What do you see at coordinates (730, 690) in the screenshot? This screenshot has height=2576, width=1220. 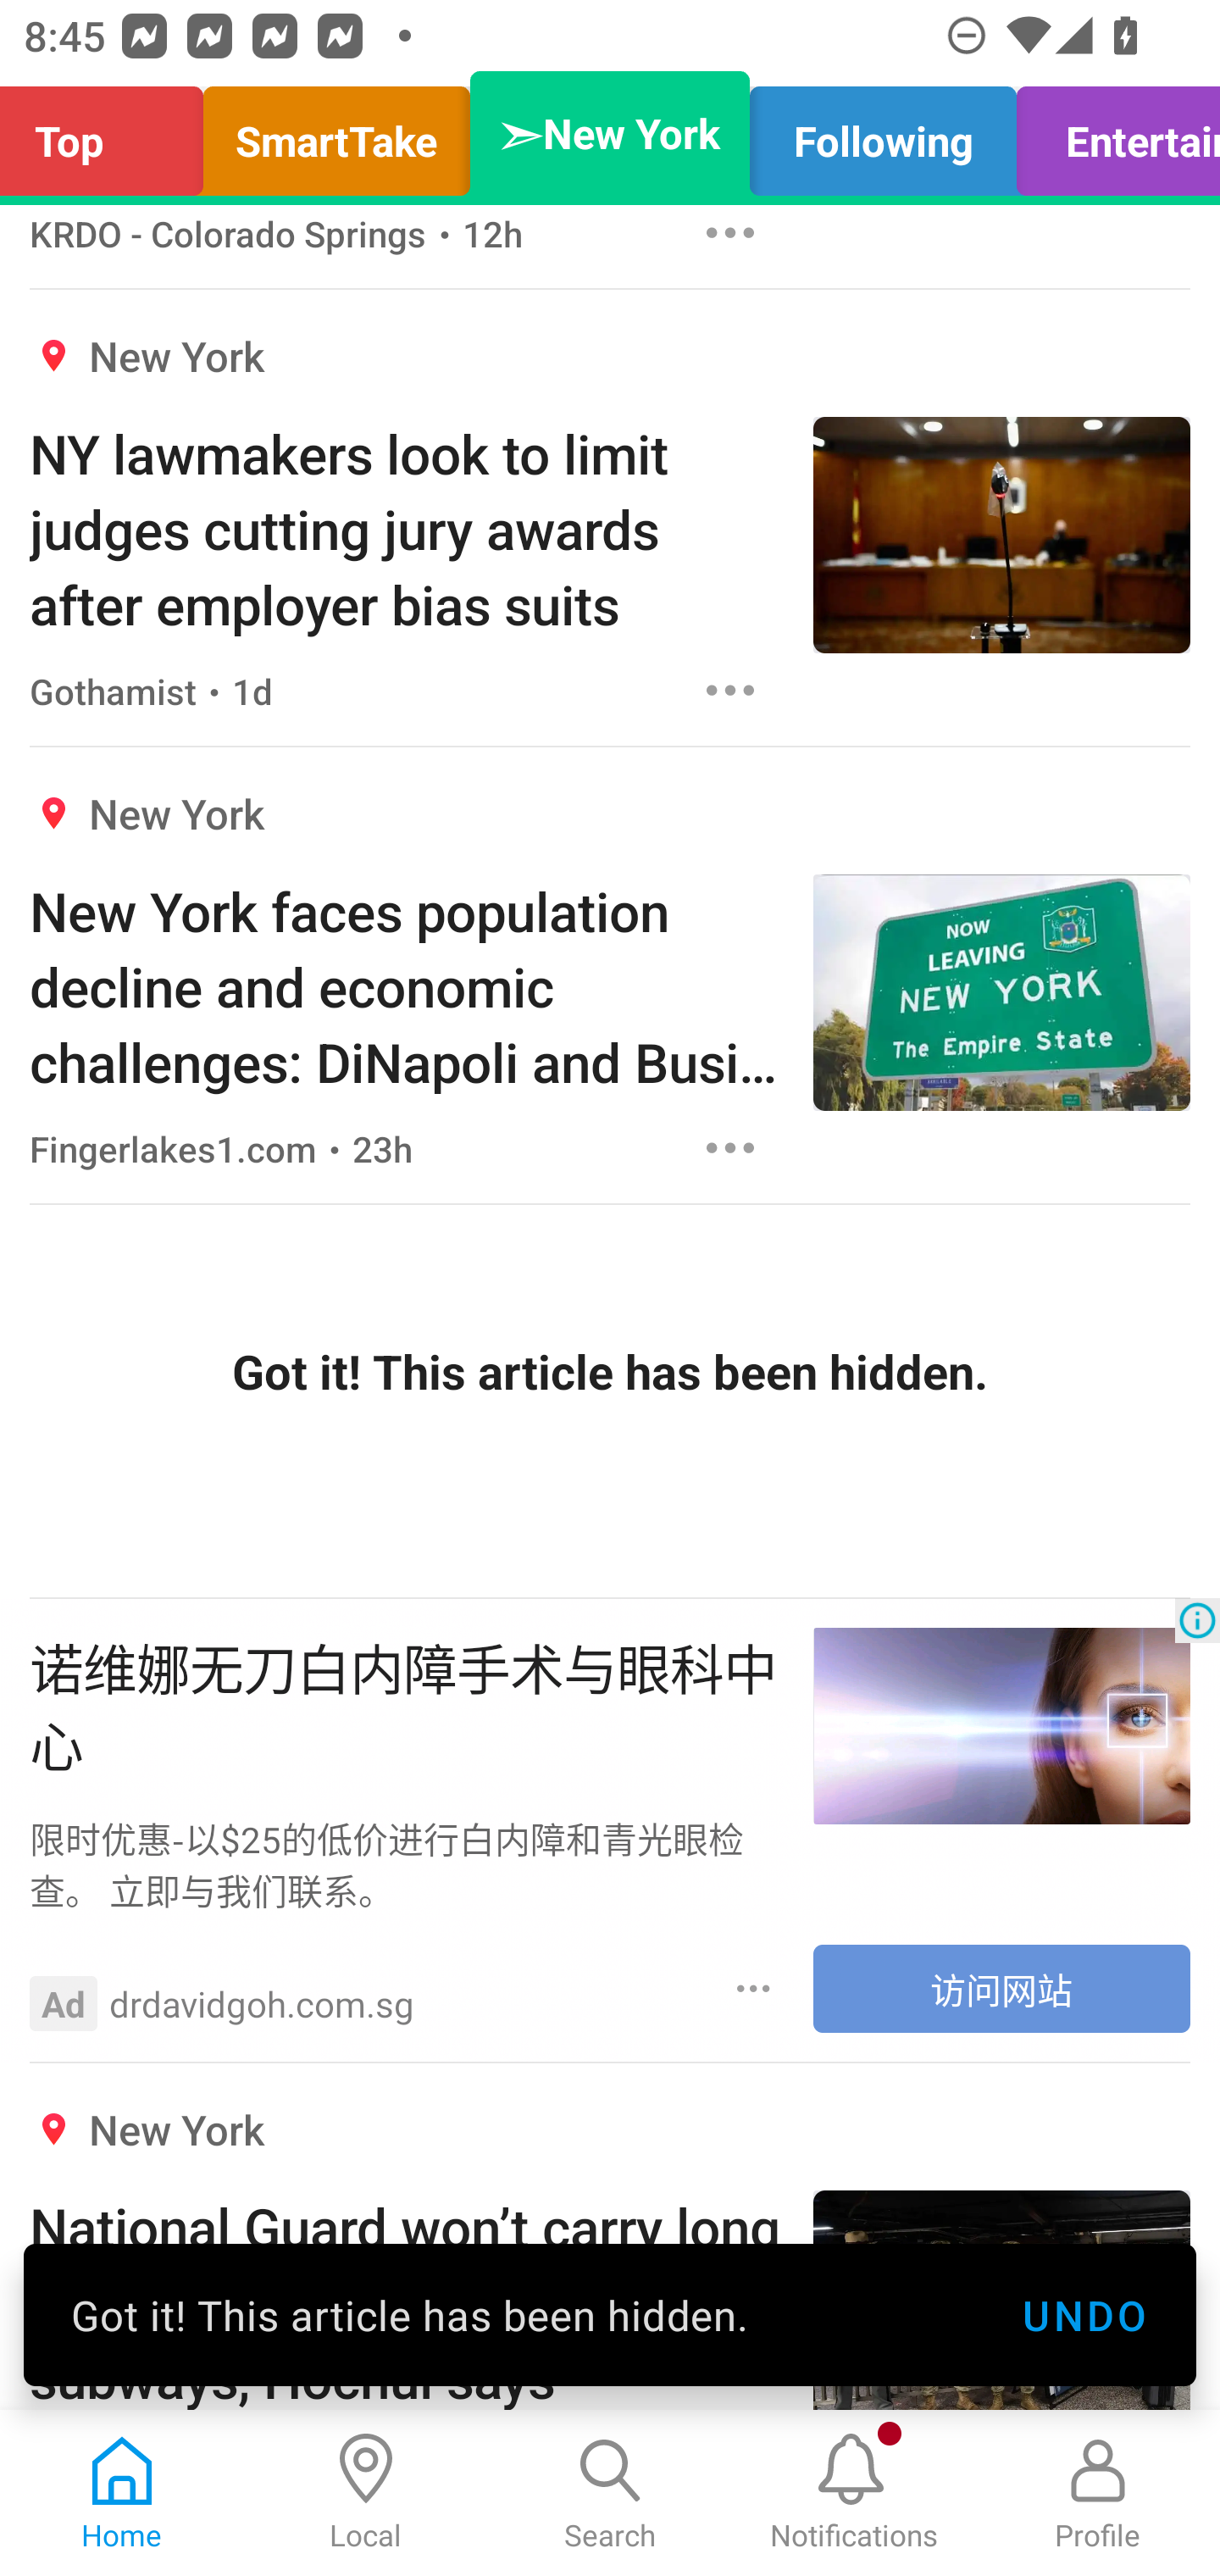 I see `Options` at bounding box center [730, 690].